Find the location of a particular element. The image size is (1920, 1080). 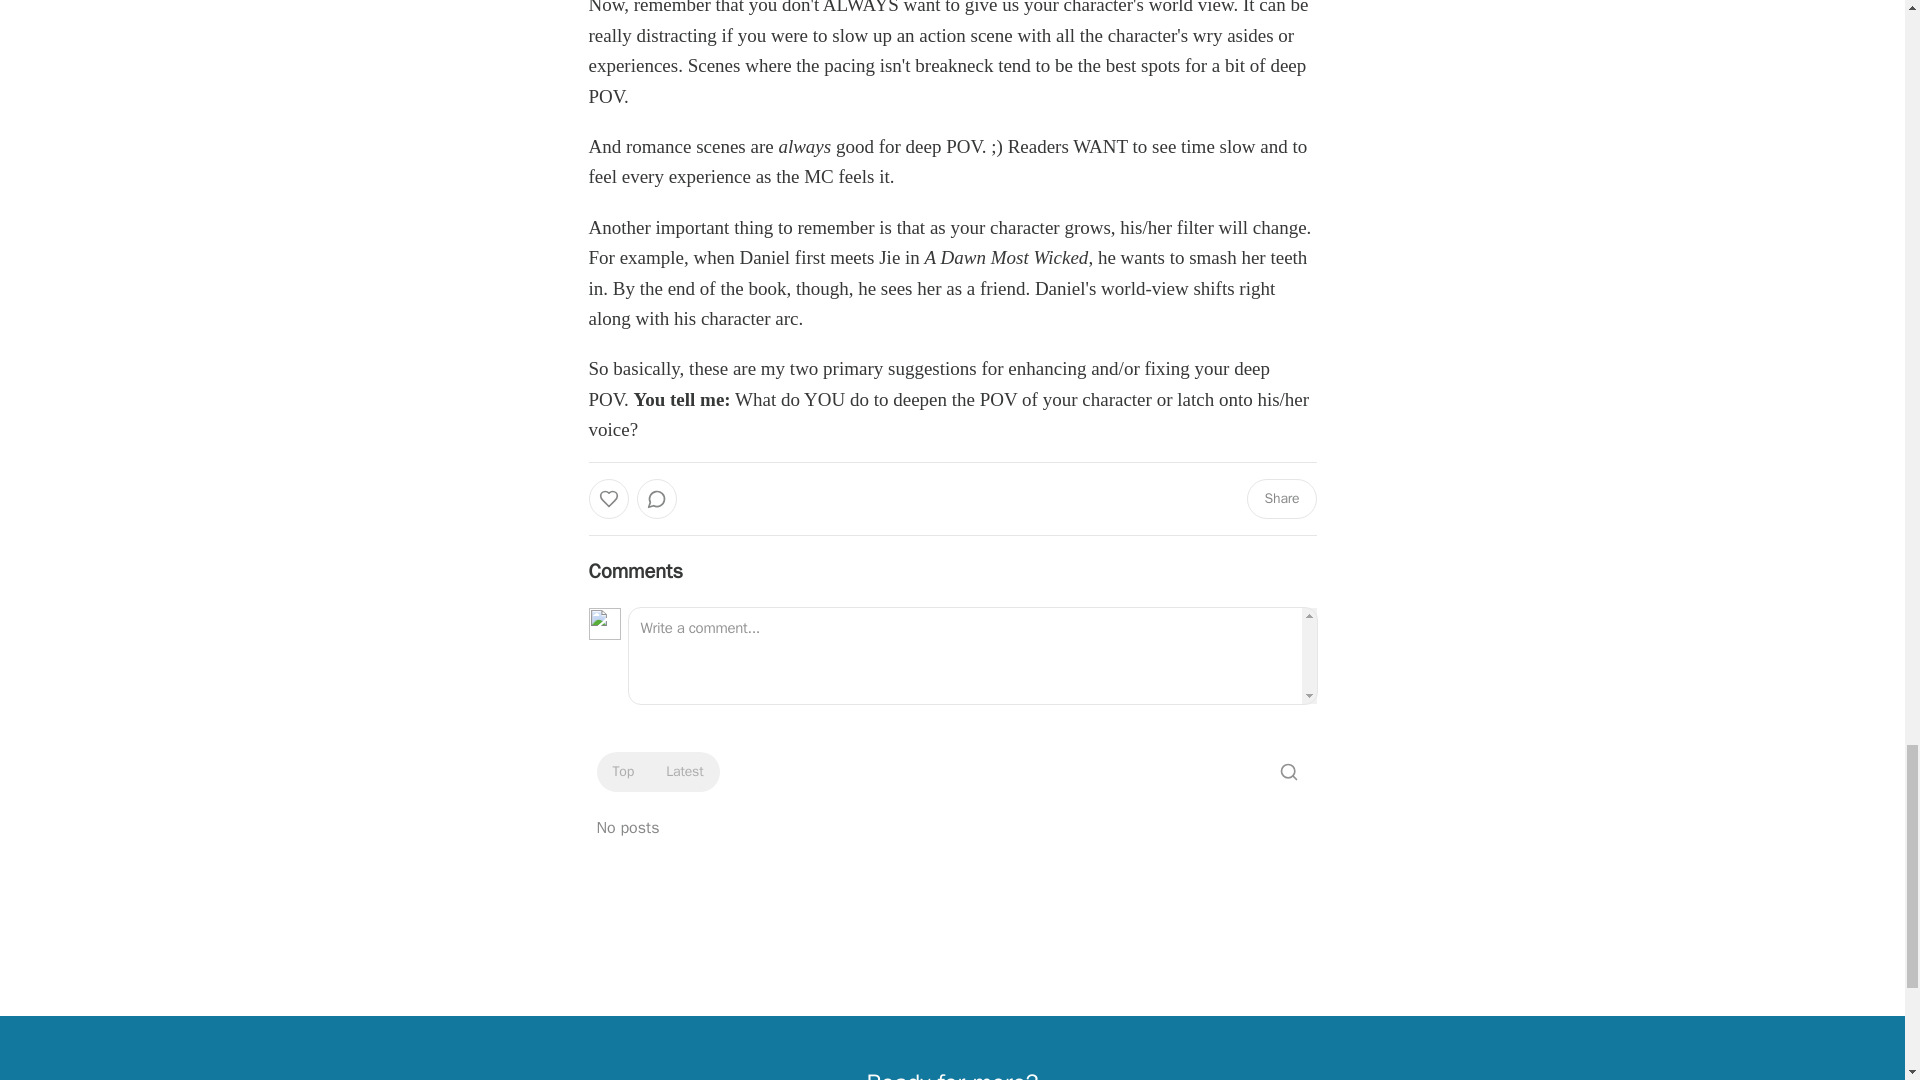

Latest is located at coordinates (684, 772).